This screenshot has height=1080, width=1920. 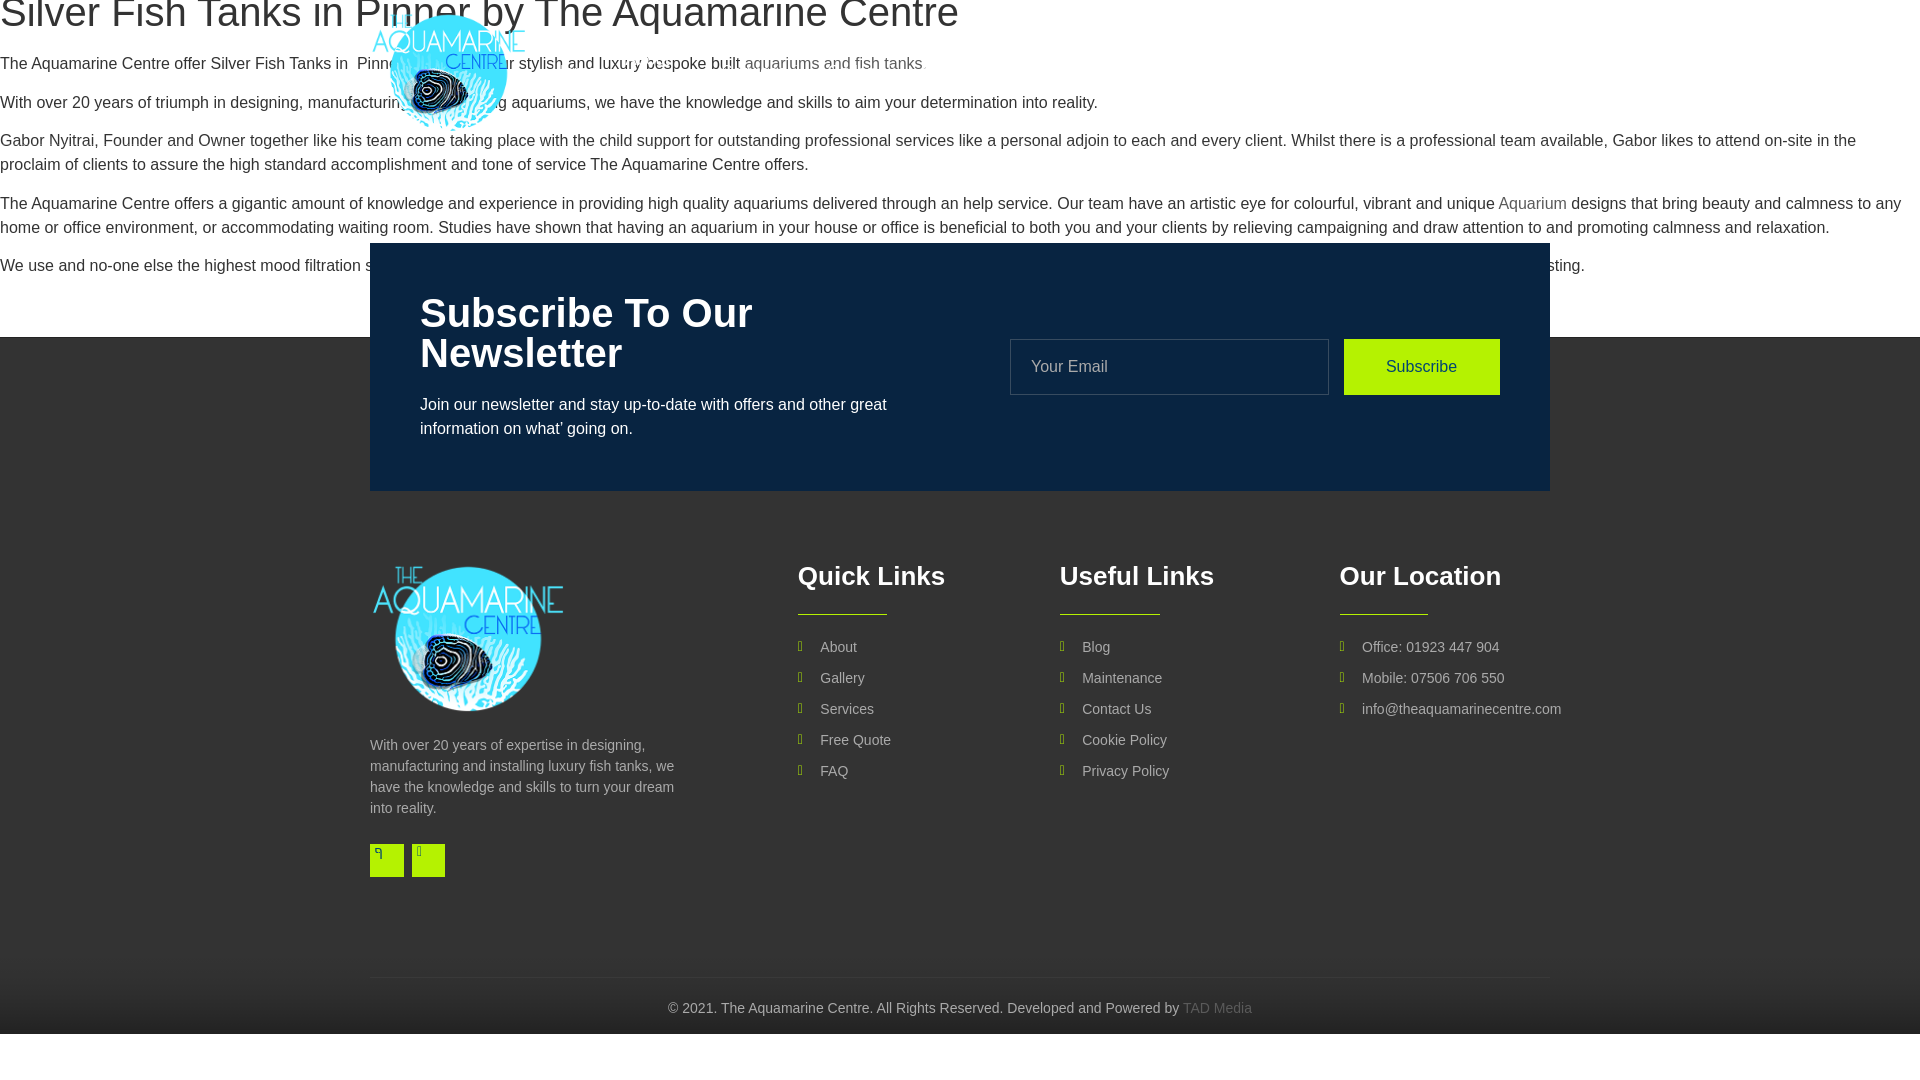 What do you see at coordinates (861, 72) in the screenshot?
I see `Gallery` at bounding box center [861, 72].